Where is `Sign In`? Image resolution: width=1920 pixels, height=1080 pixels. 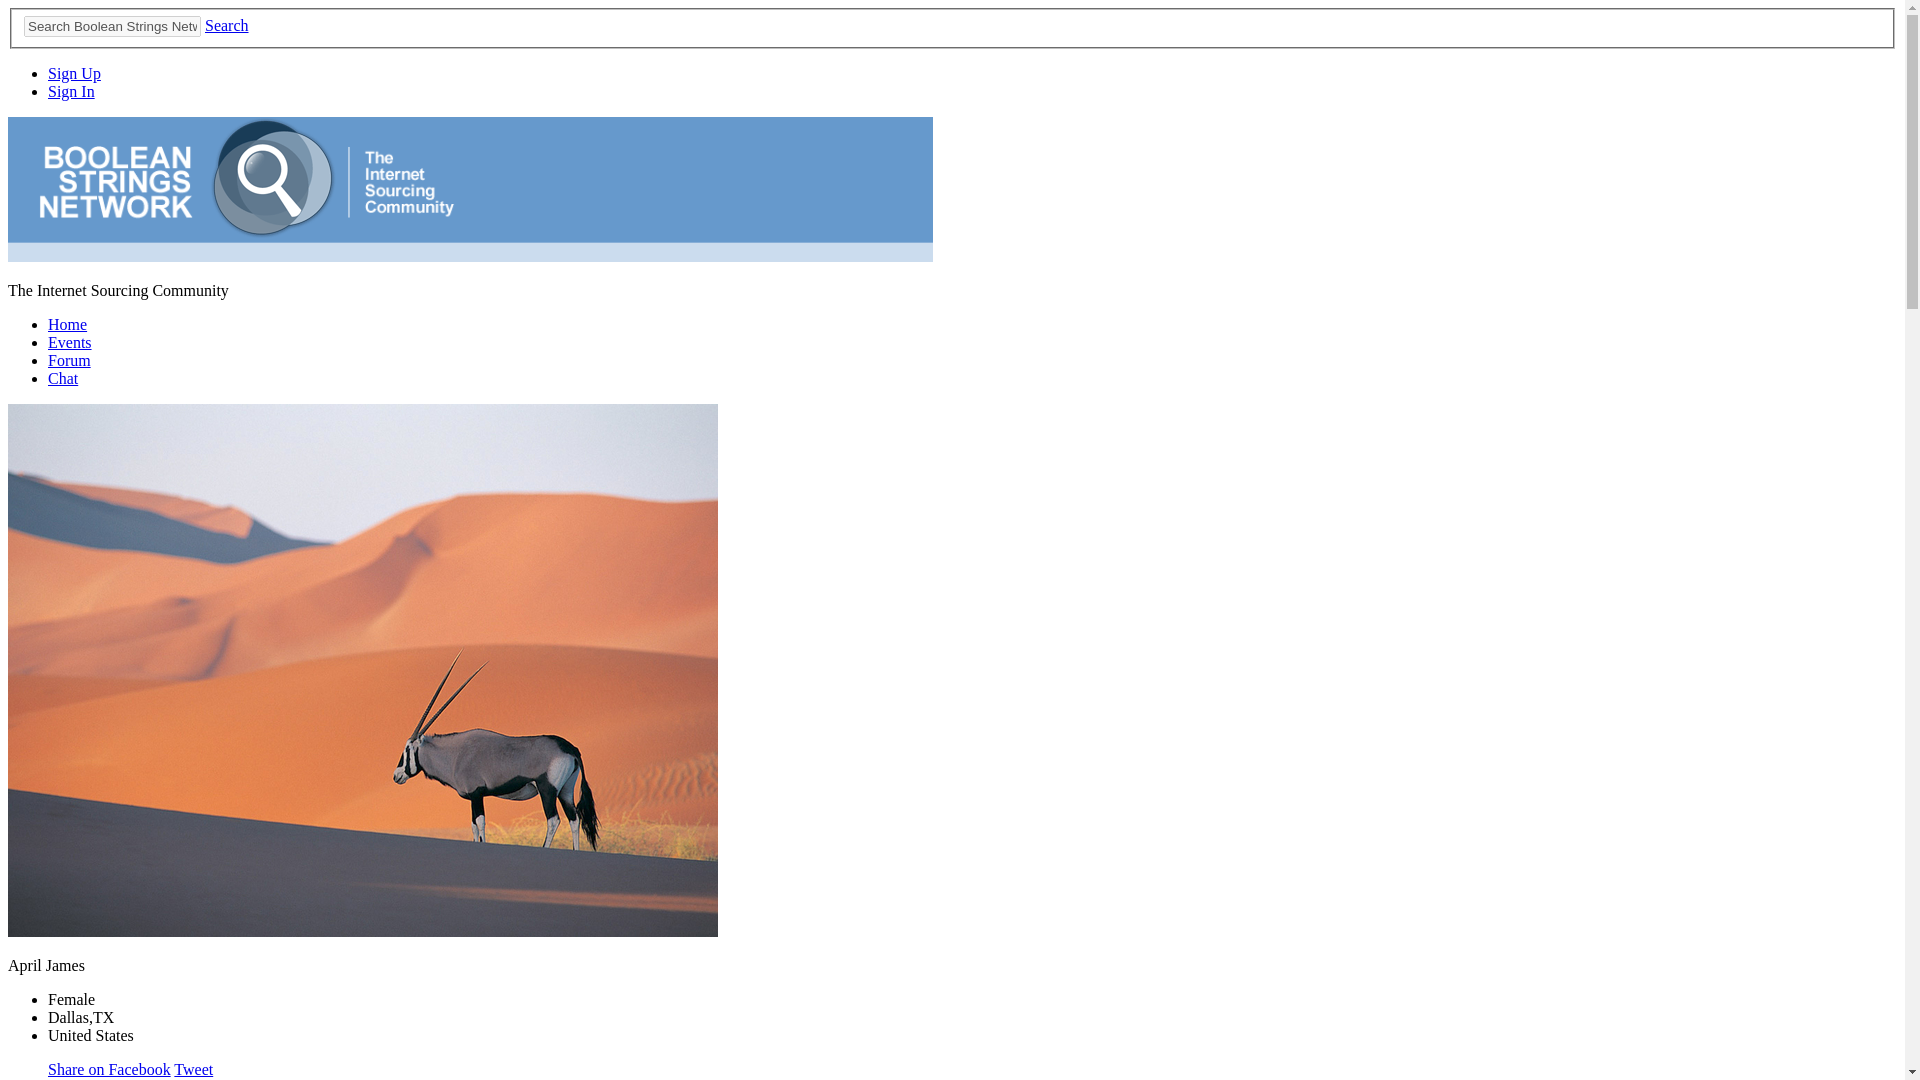
Sign In is located at coordinates (71, 92).